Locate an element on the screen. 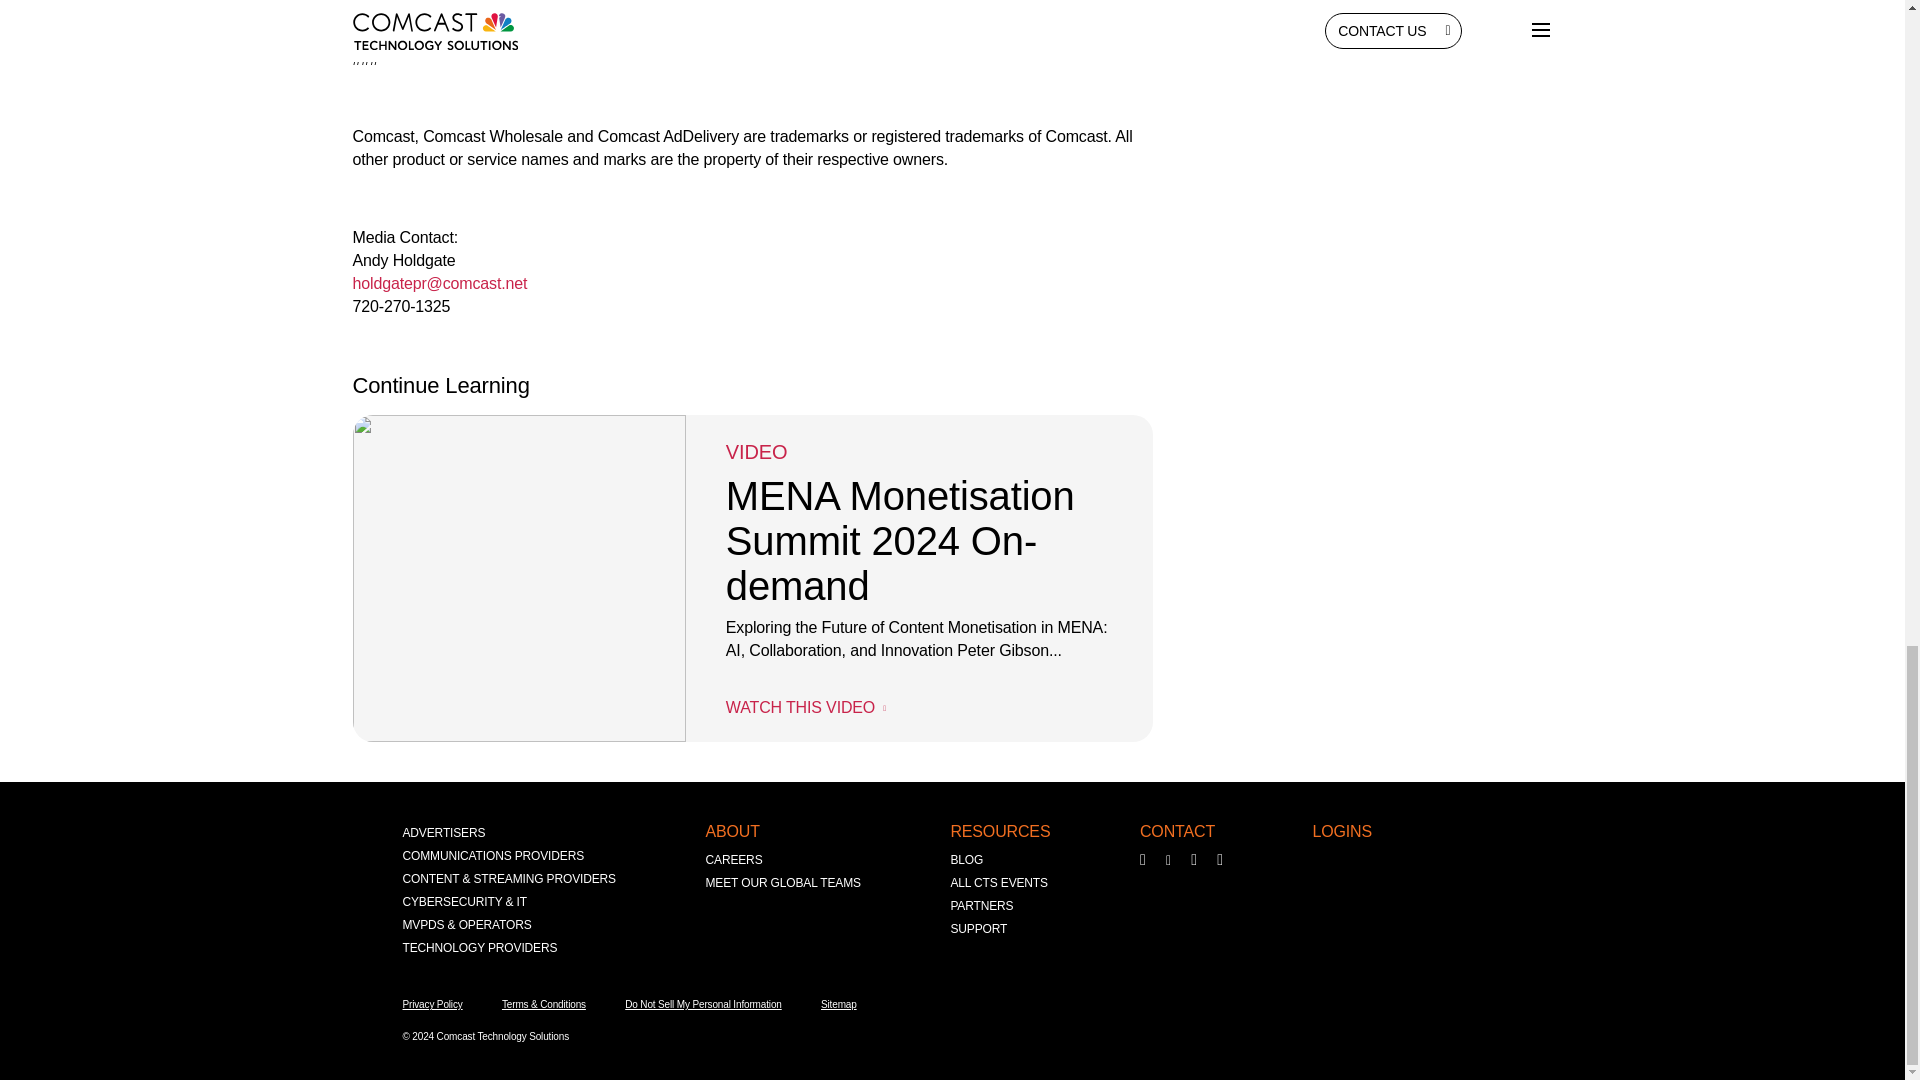  MENA Monetisation Summit 2024 On-demand is located at coordinates (900, 548).